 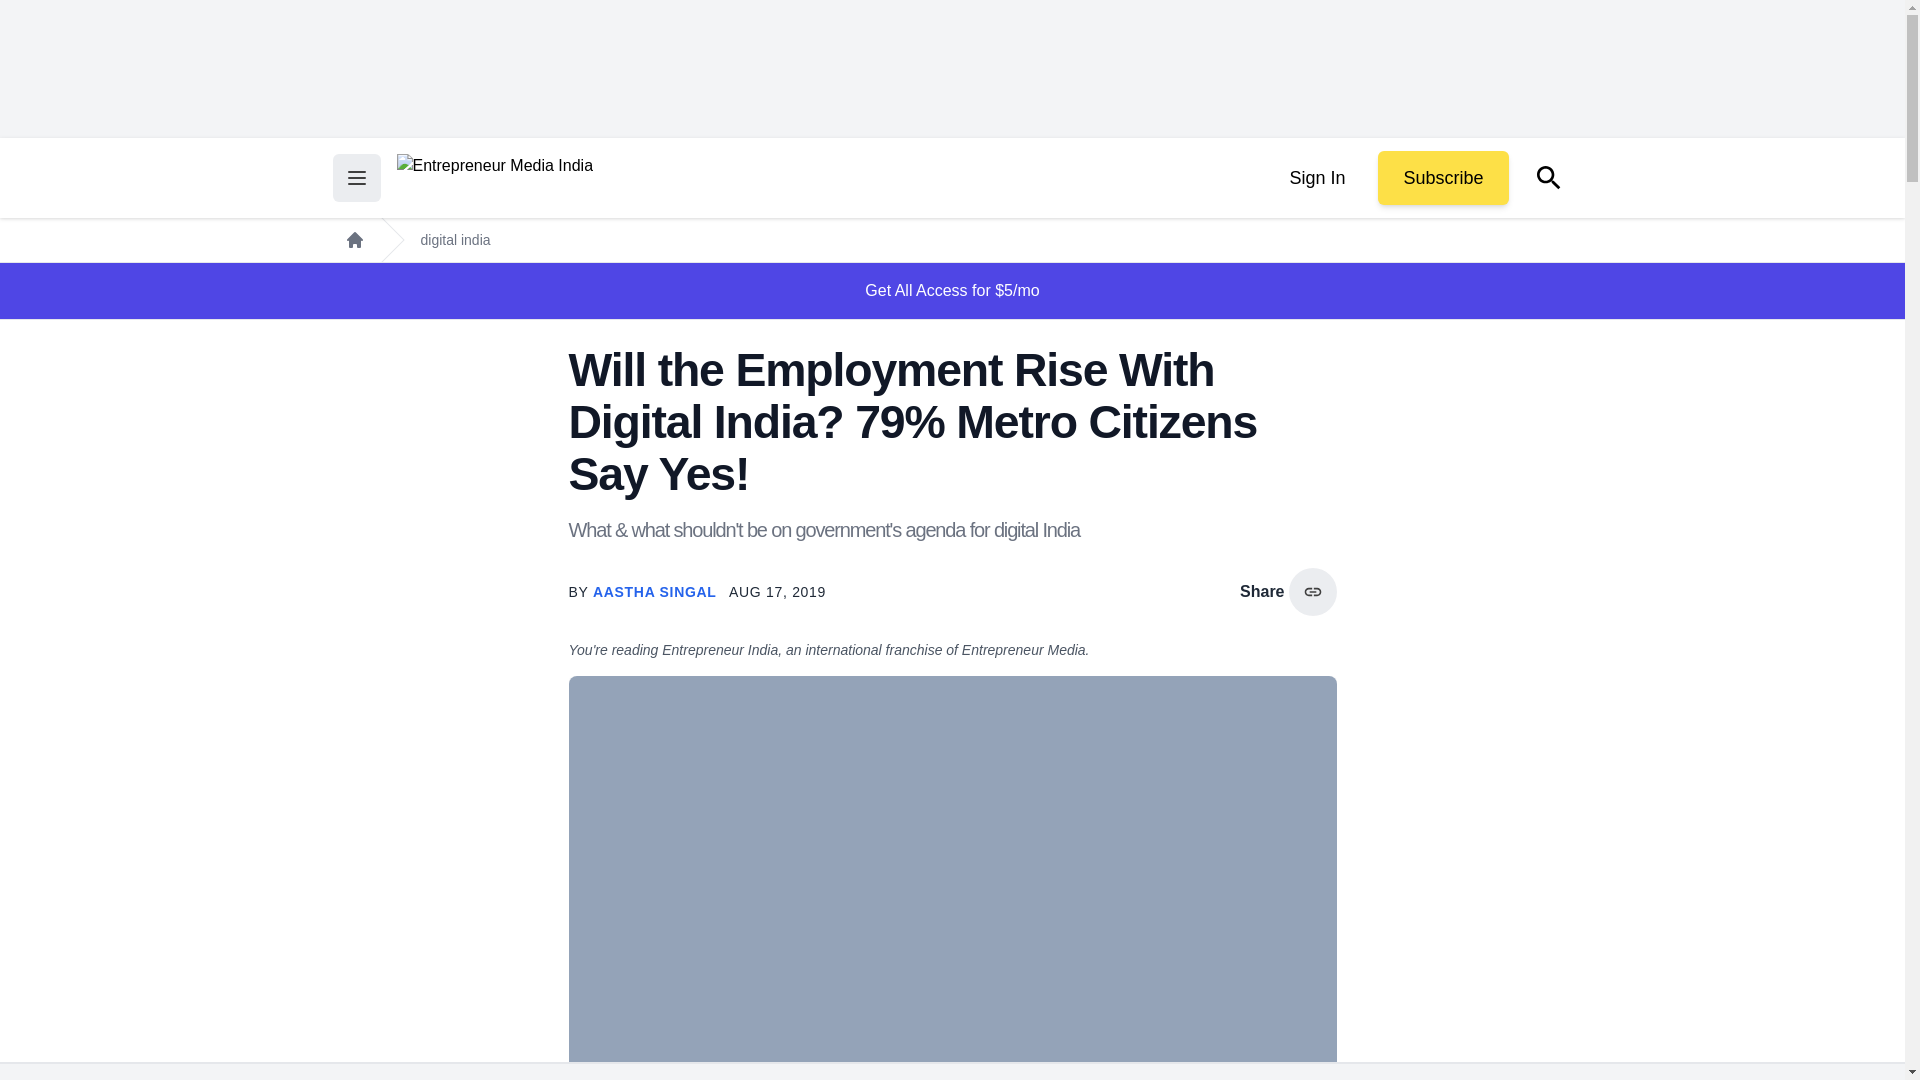 I want to click on copy, so click(x=1312, y=592).